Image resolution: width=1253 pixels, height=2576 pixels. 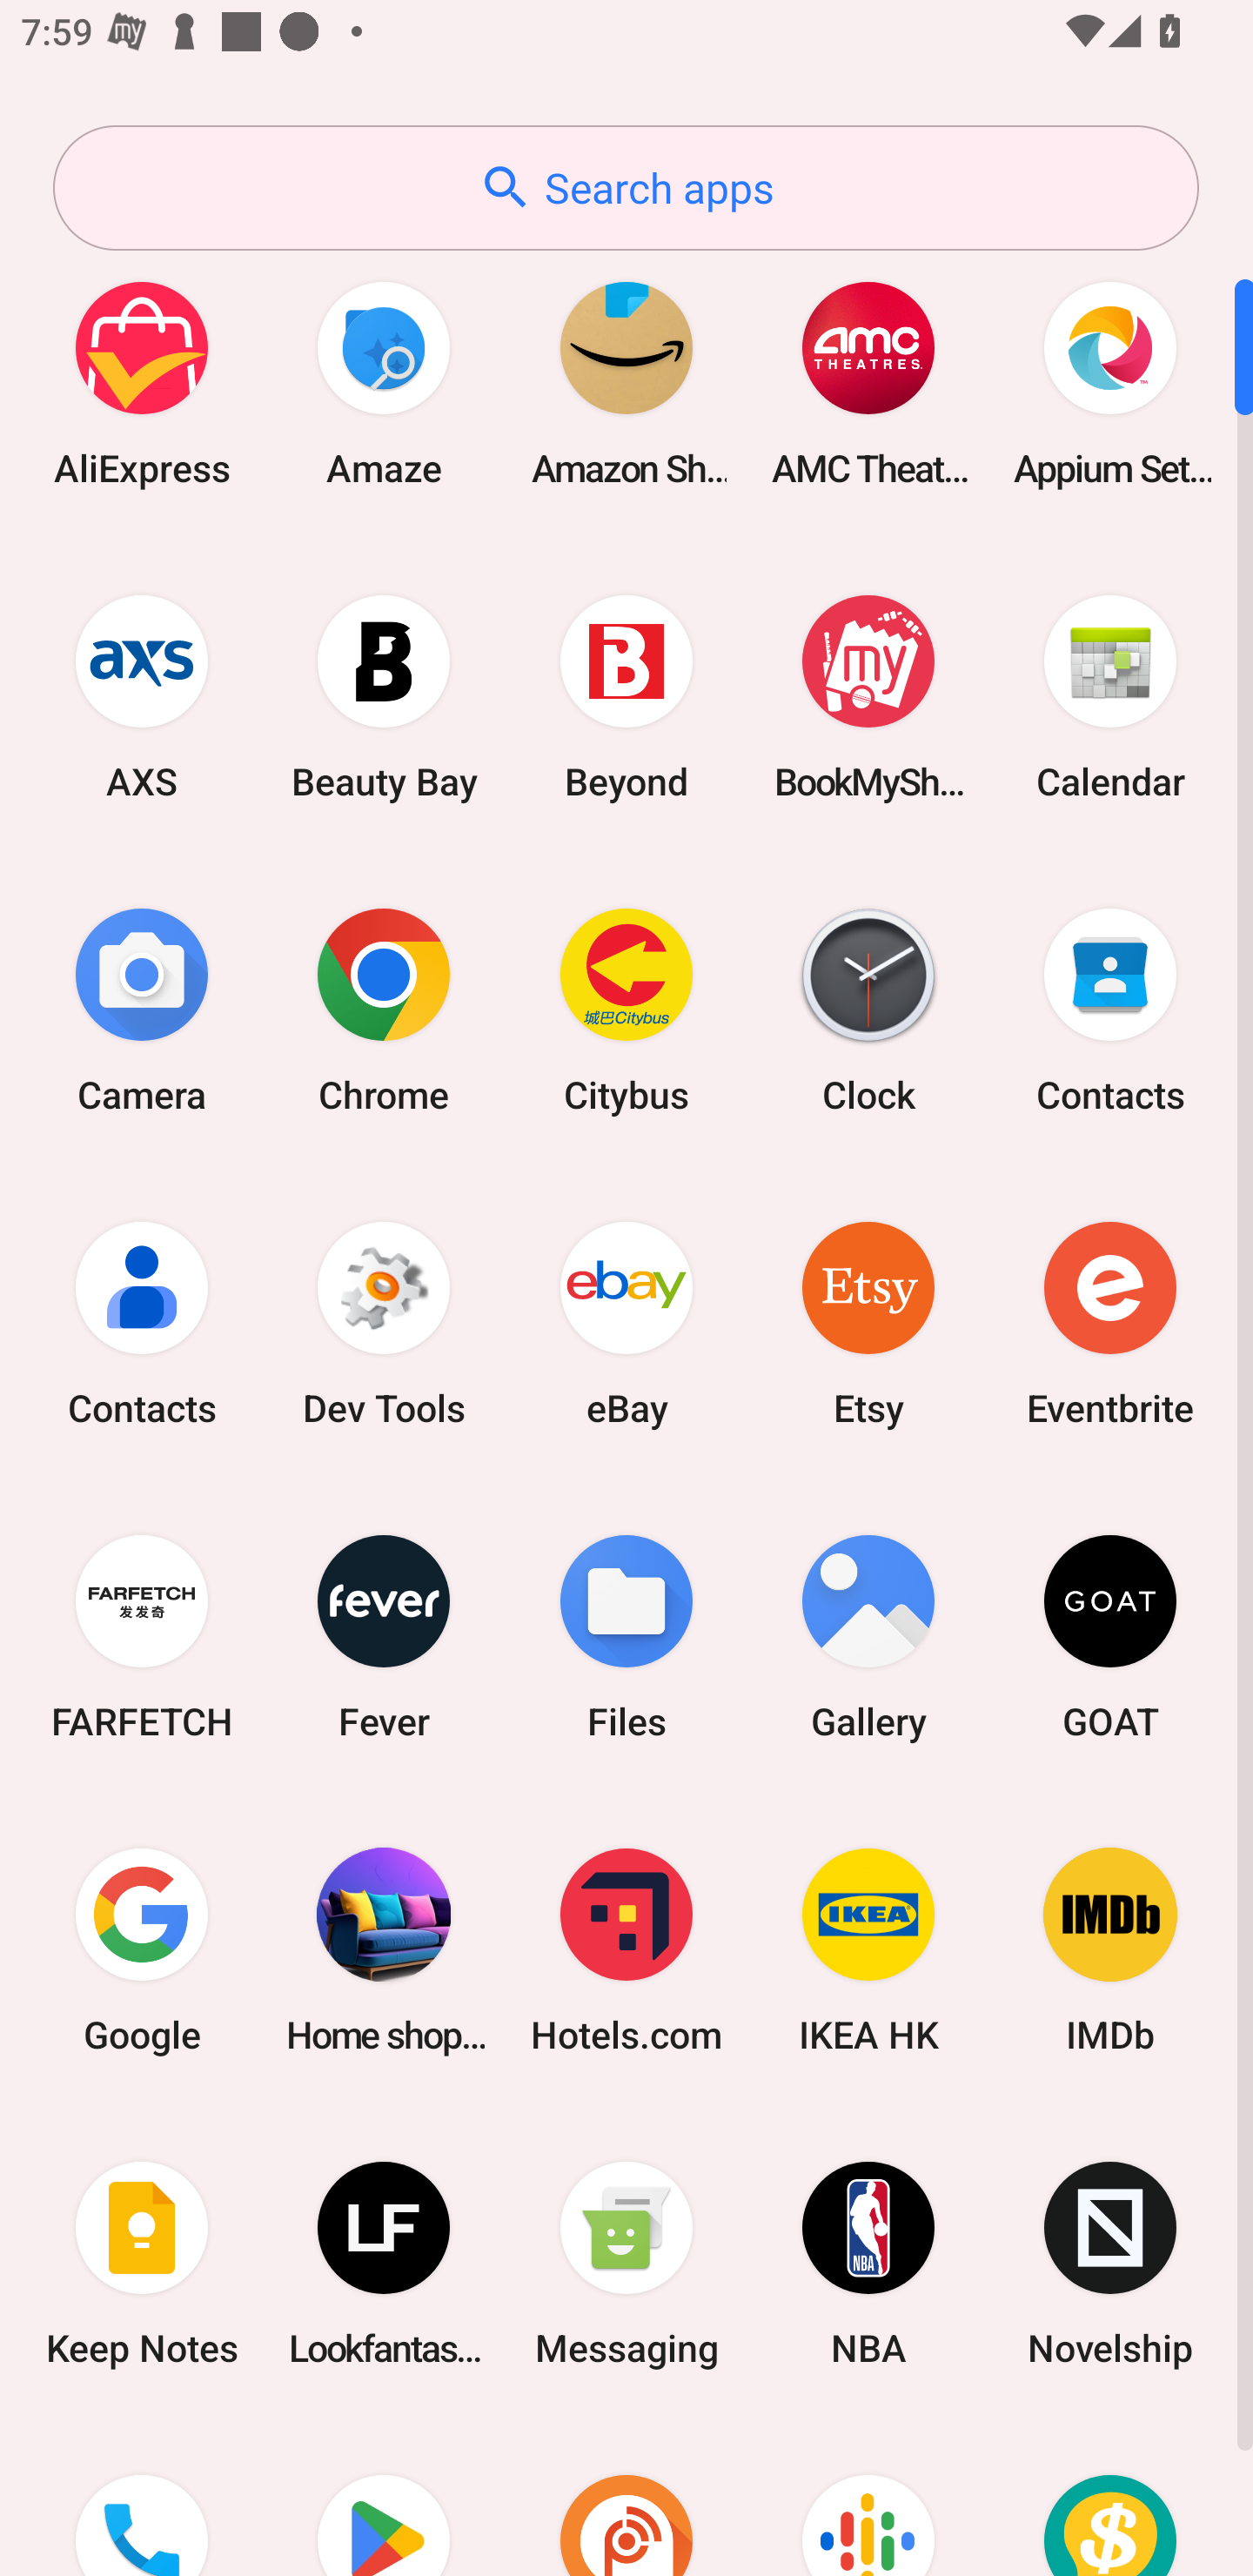 I want to click on Podcasts, so click(x=868, y=2499).